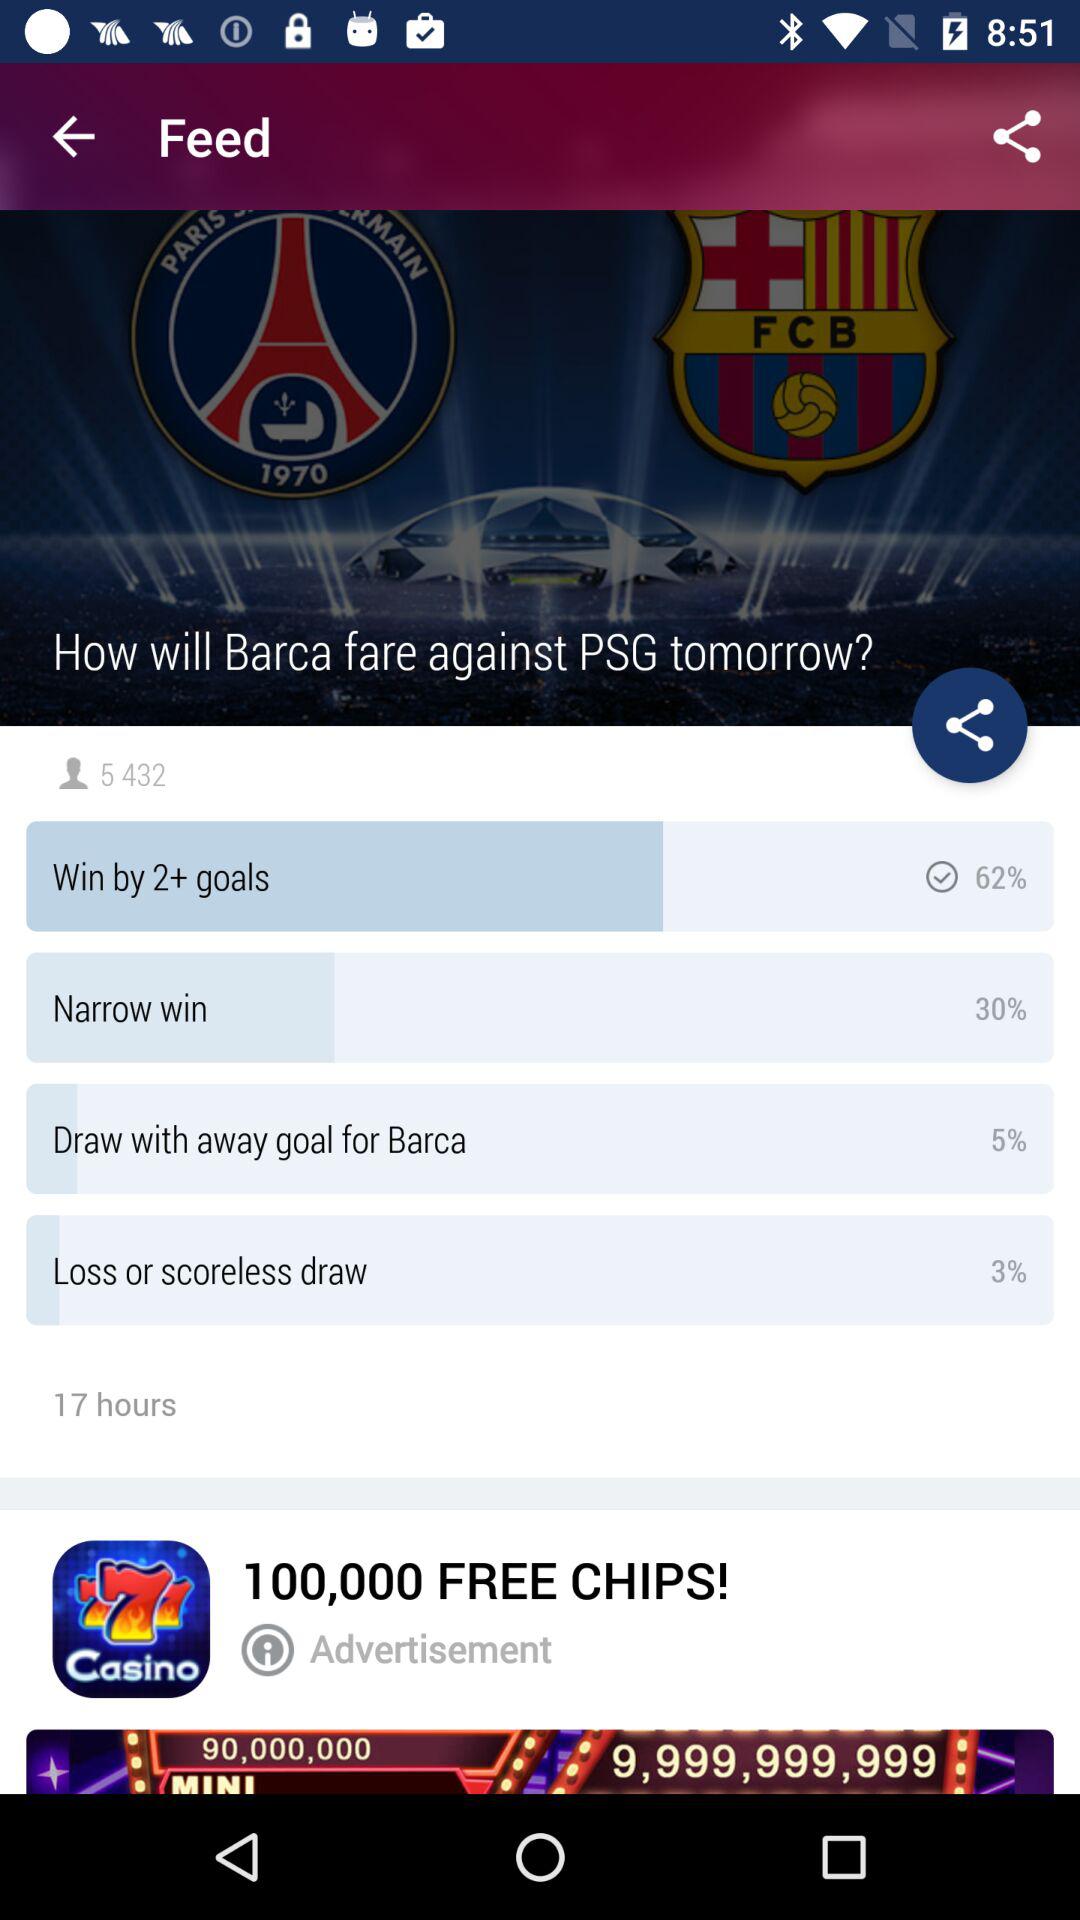 Image resolution: width=1080 pixels, height=1920 pixels. What do you see at coordinates (970, 725) in the screenshot?
I see `toggle interface` at bounding box center [970, 725].